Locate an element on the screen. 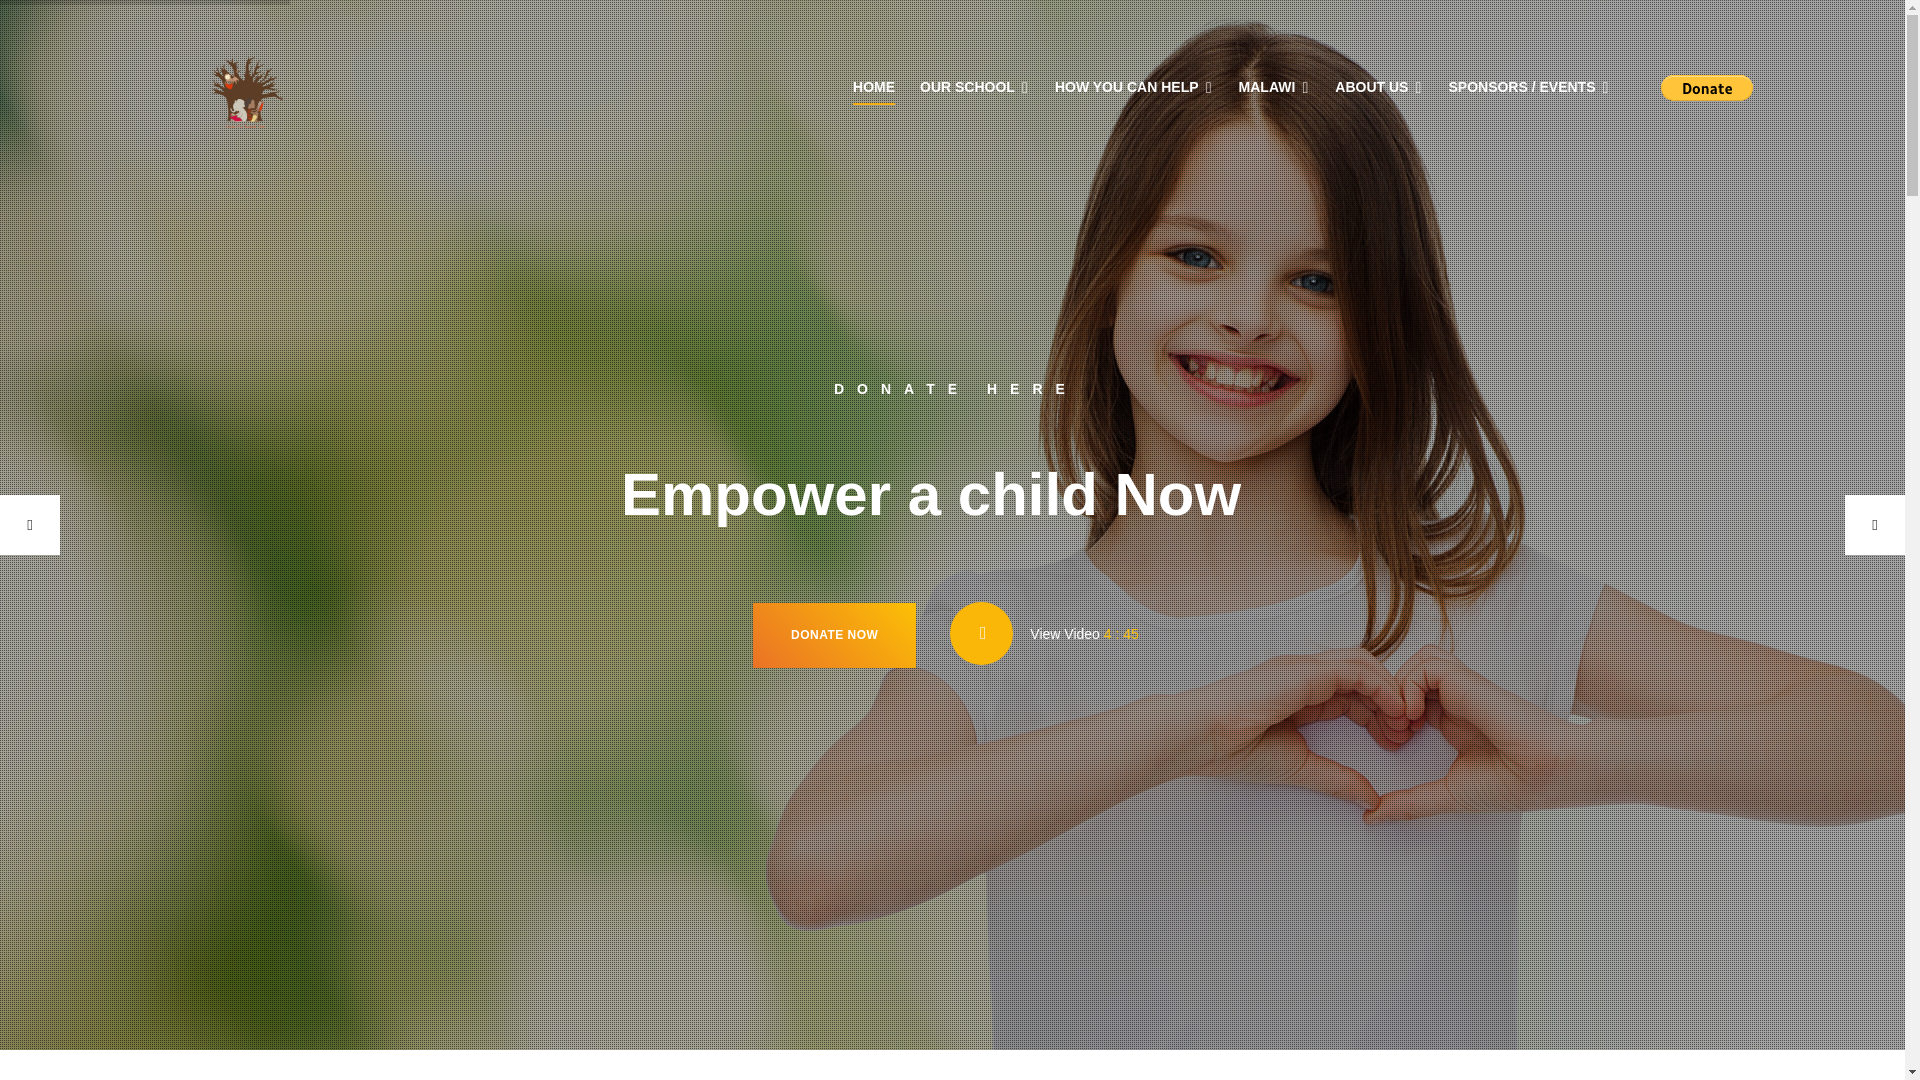 The width and height of the screenshot is (1920, 1080). ABOUT US is located at coordinates (1378, 87).